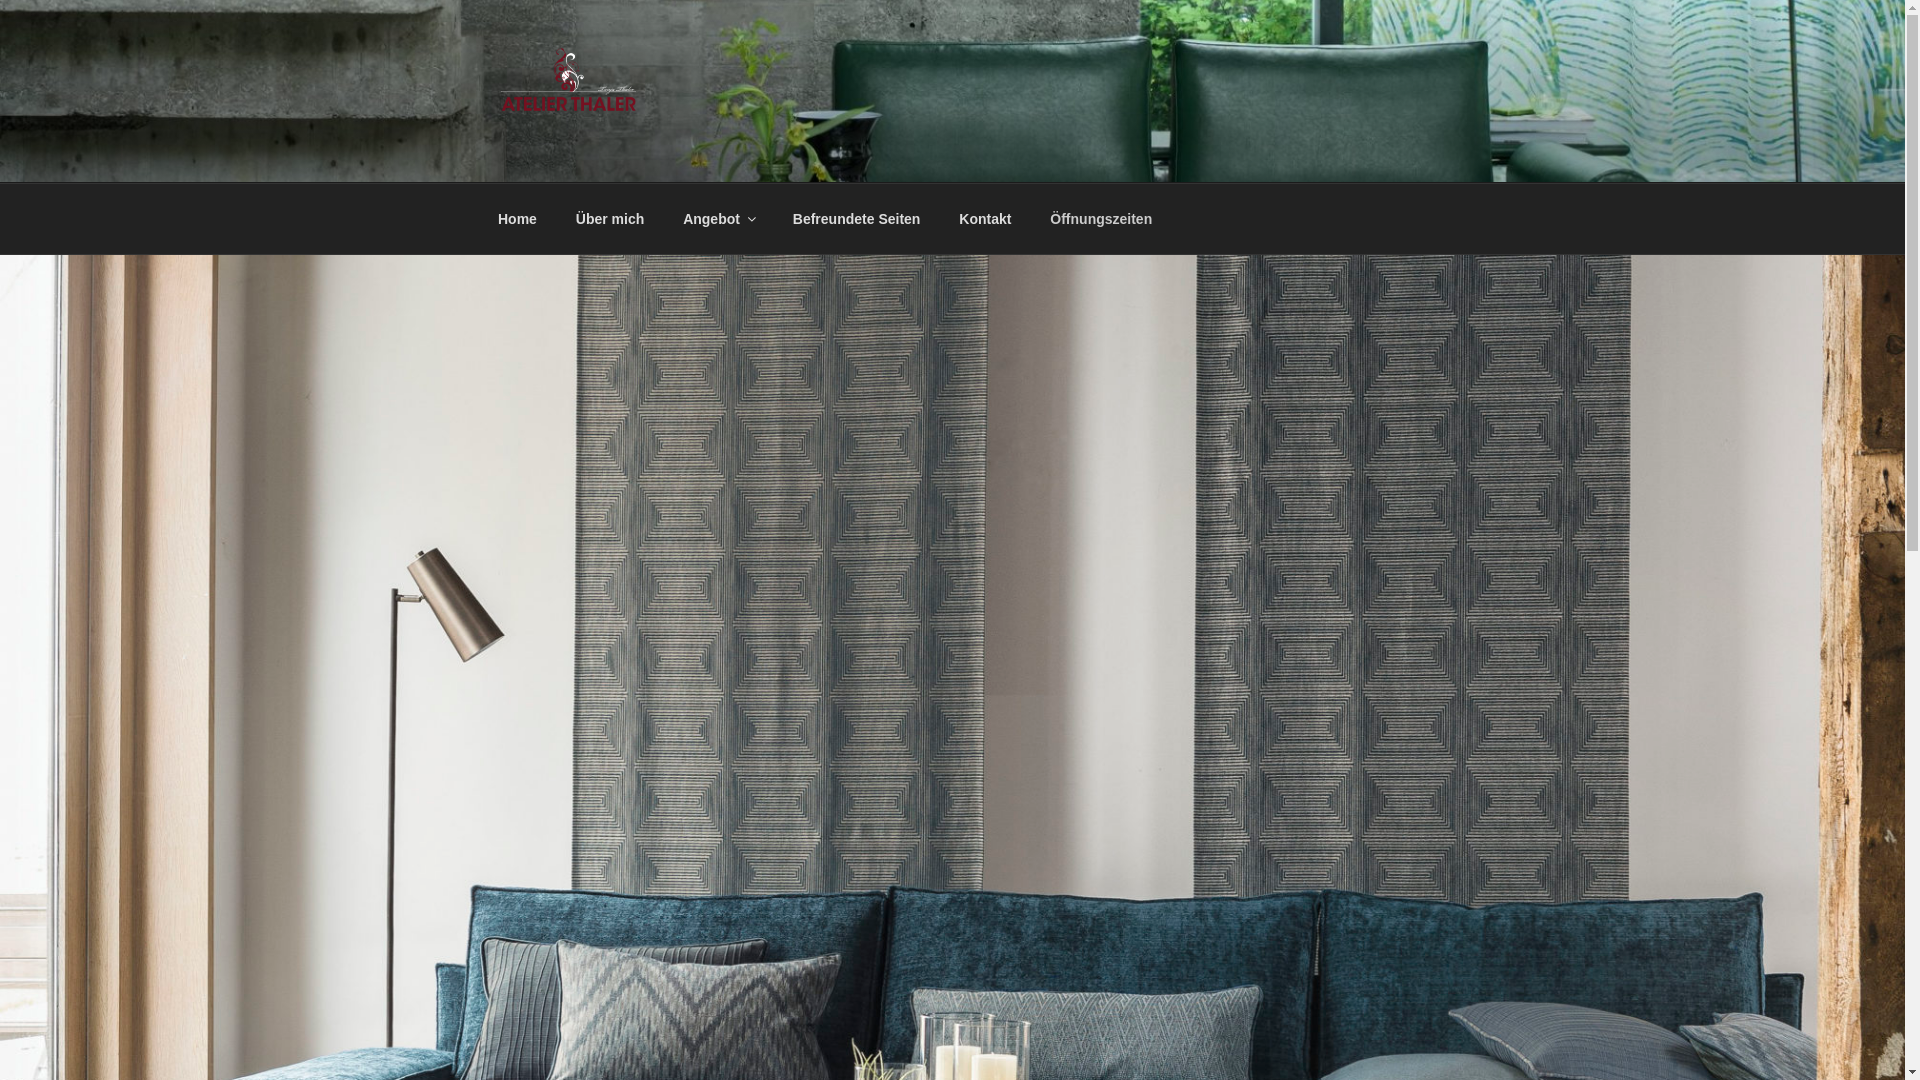 This screenshot has height=1080, width=1920. I want to click on Home, so click(517, 218).